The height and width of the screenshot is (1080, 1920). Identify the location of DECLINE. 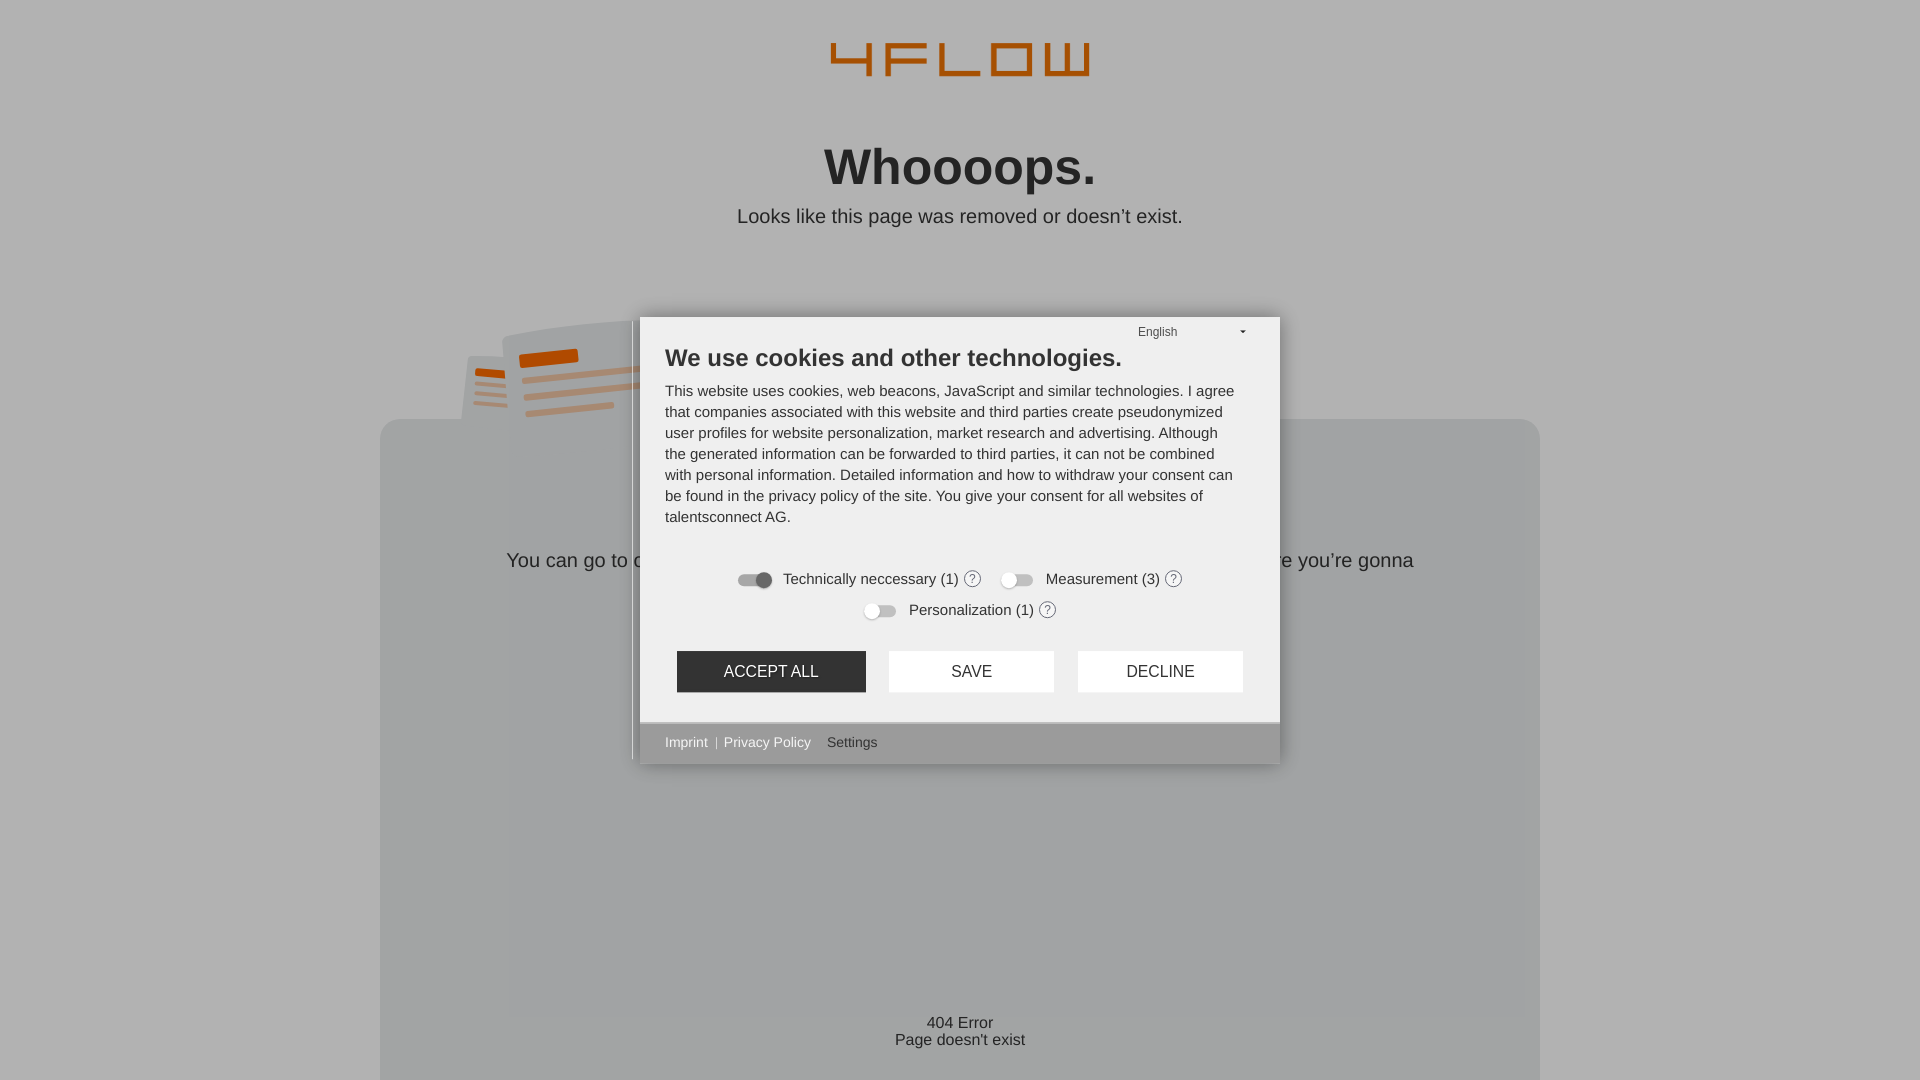
(1160, 672).